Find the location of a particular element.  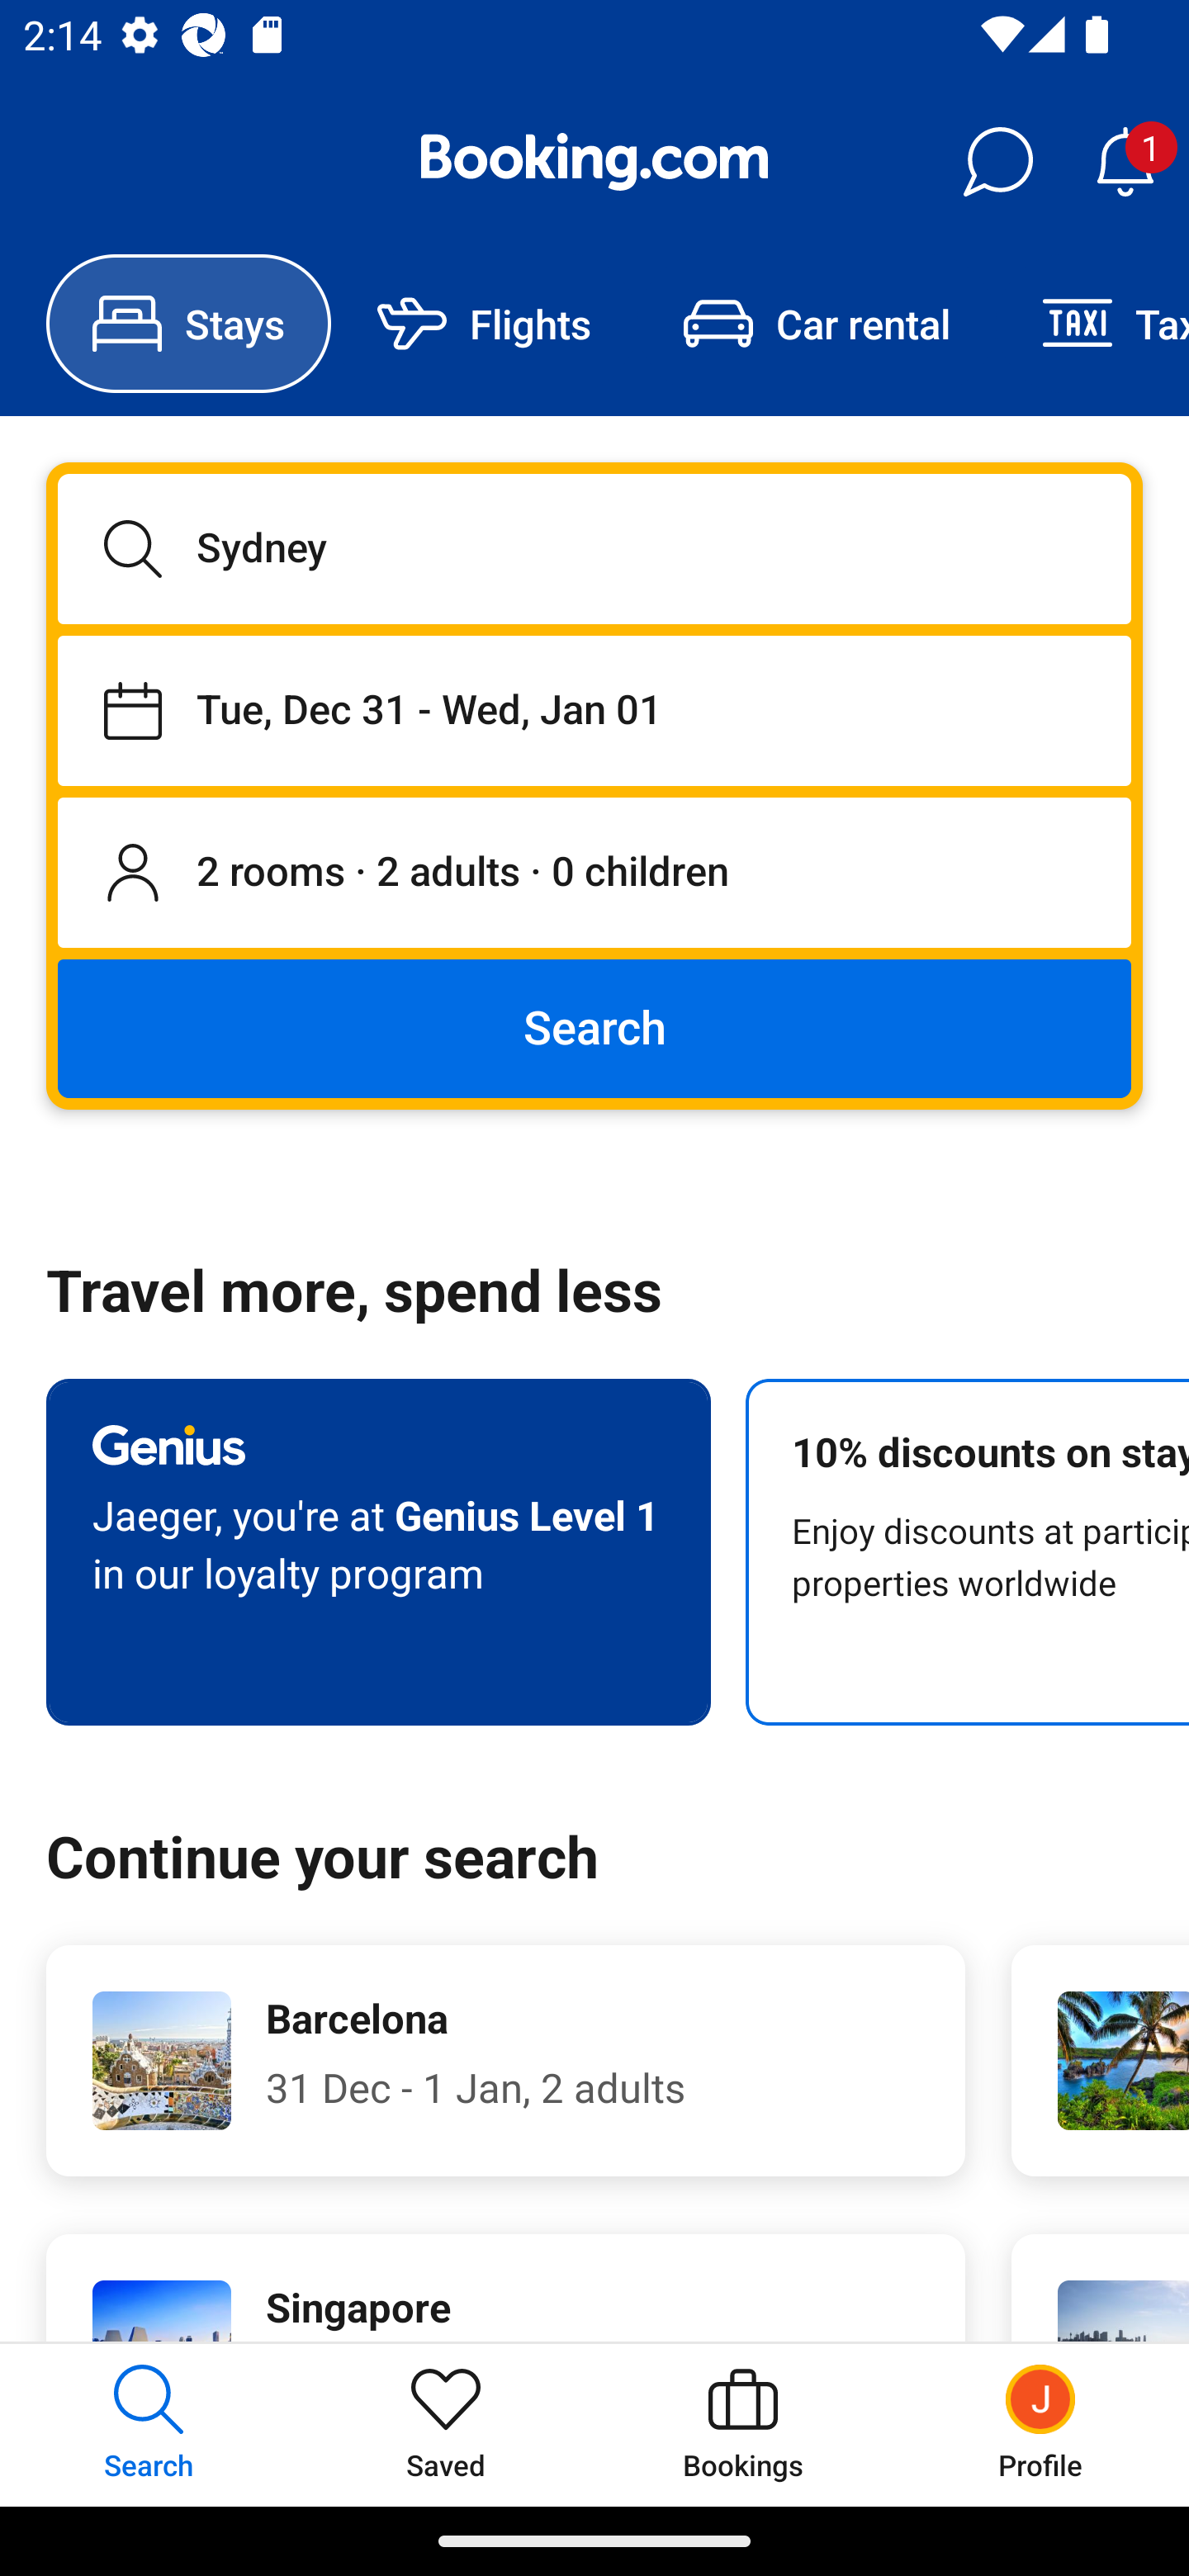

Bookings is located at coordinates (743, 2424).